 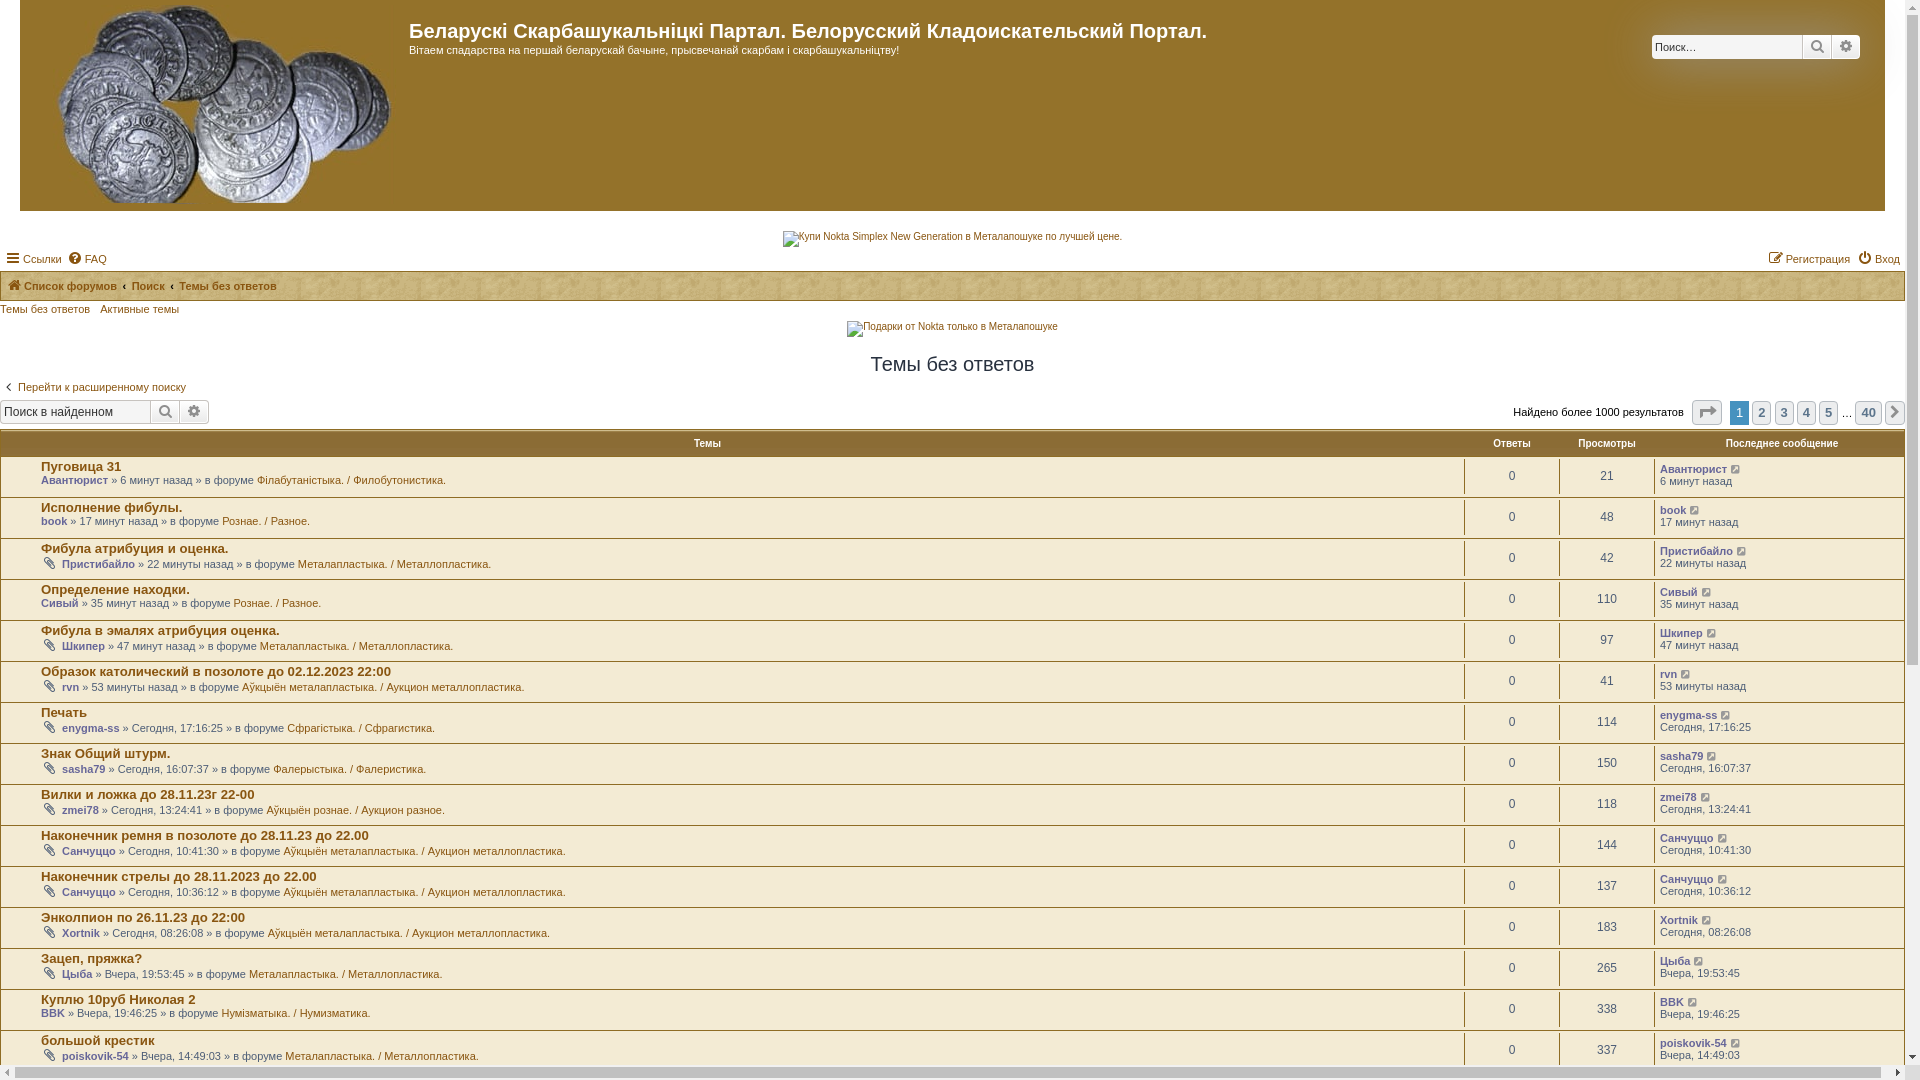 I want to click on book, so click(x=1673, y=510).